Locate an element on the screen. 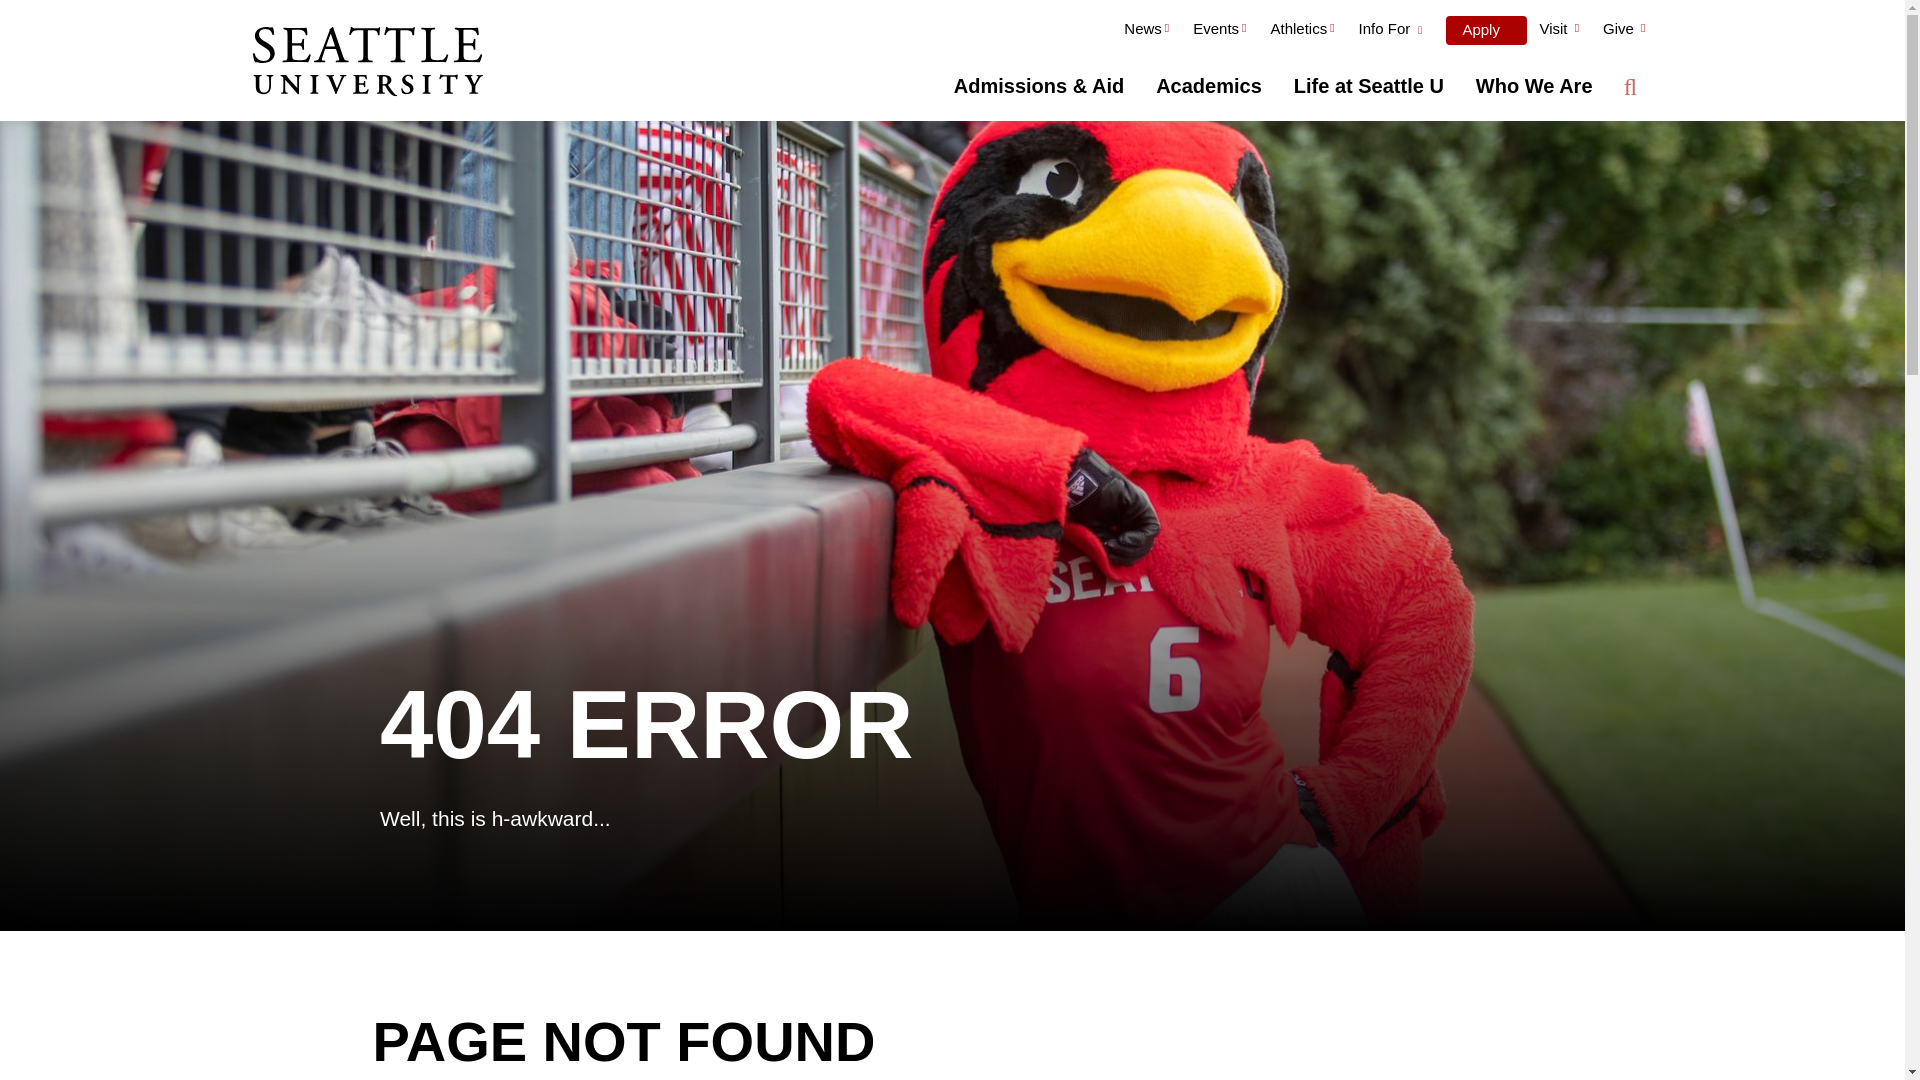 This screenshot has width=1920, height=1080. Click to visit the home page is located at coordinates (366, 63).